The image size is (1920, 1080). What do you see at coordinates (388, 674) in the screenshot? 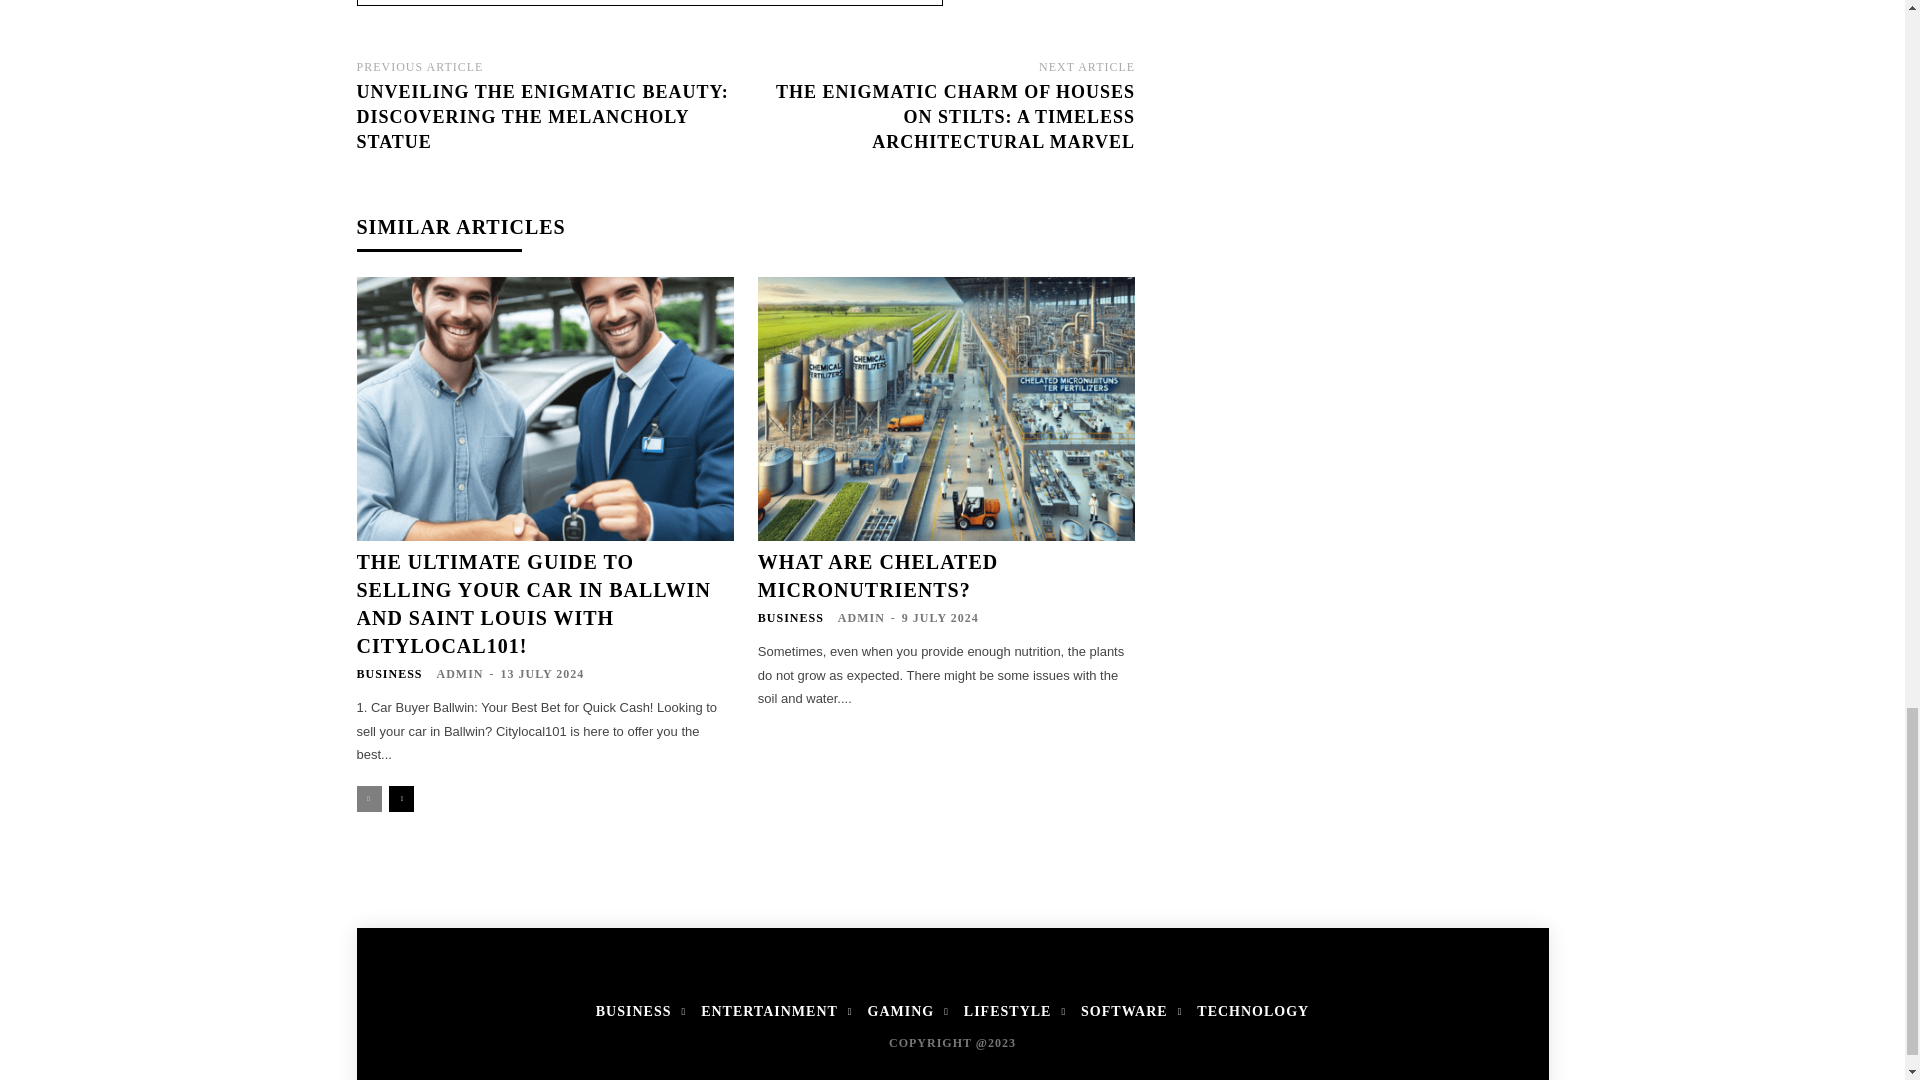
I see `BUSINESS` at bounding box center [388, 674].